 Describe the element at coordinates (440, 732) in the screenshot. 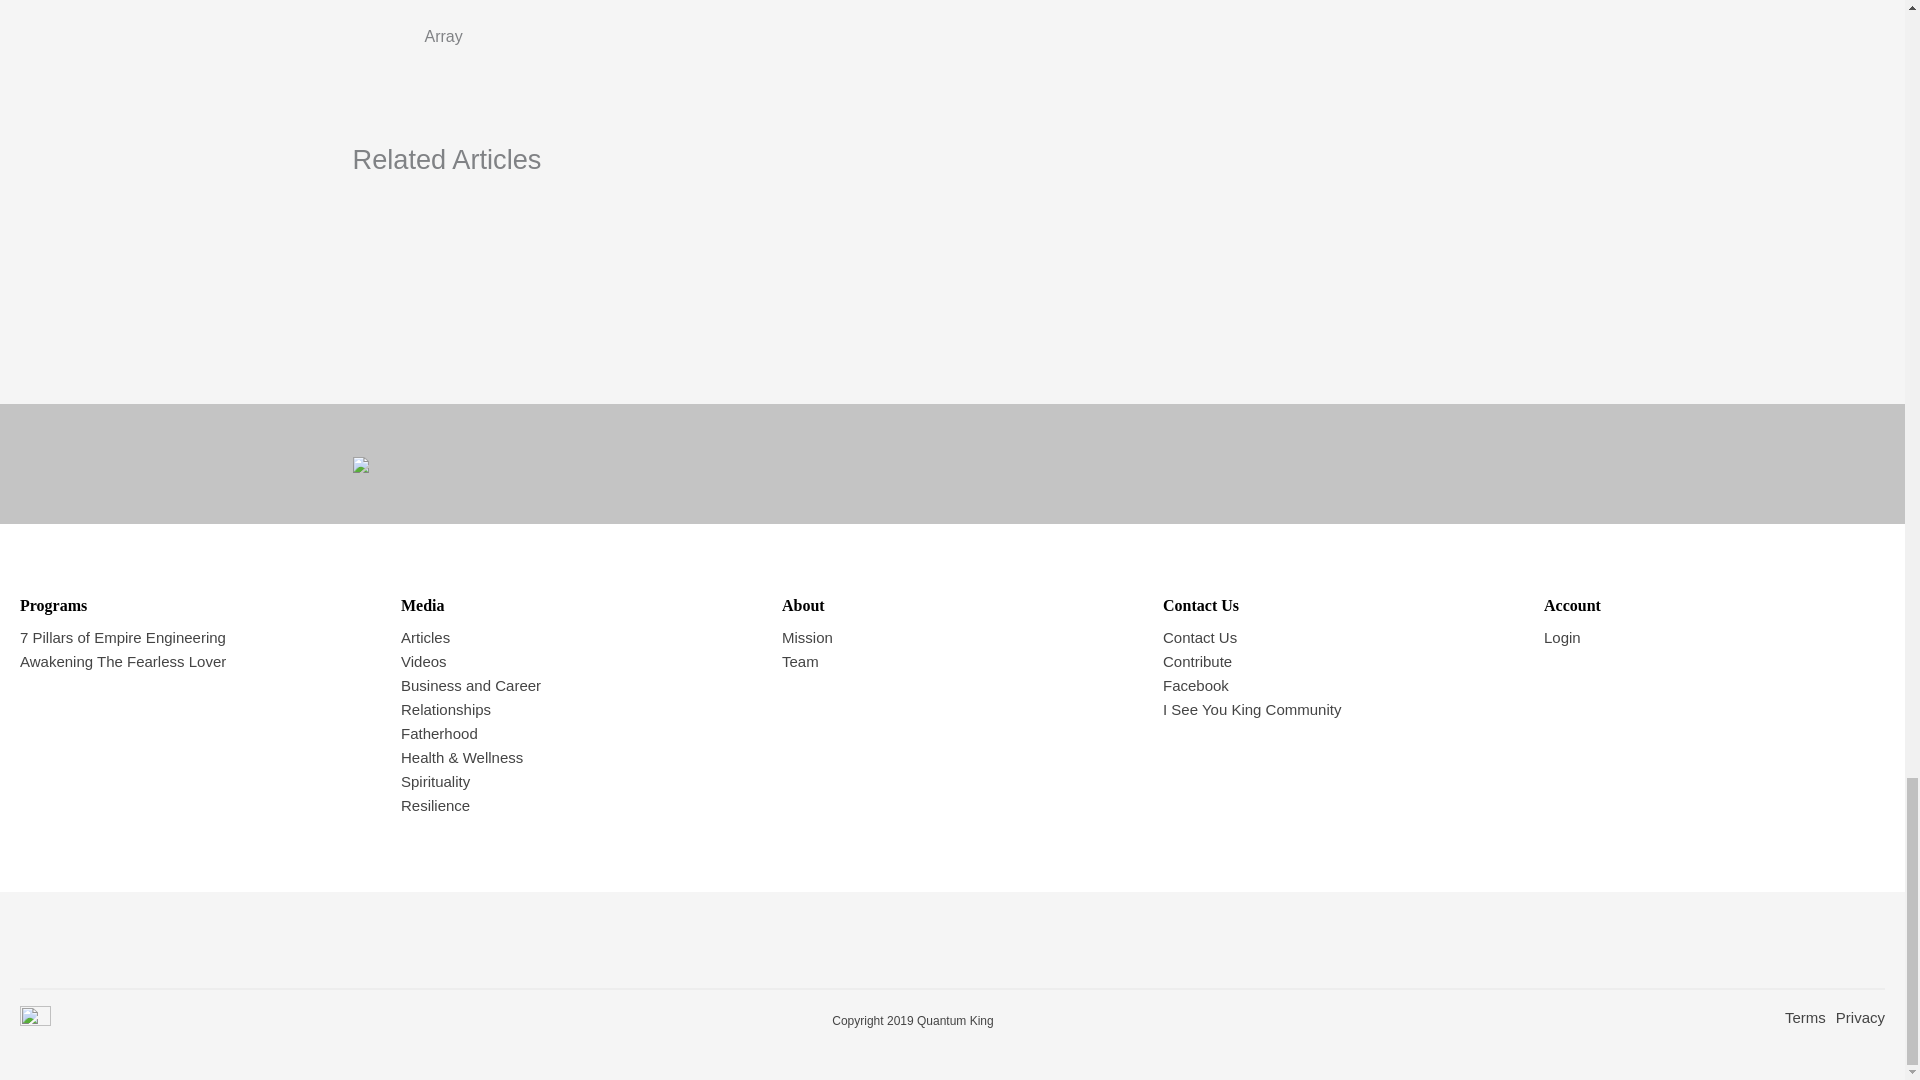

I see `Fatherhood` at that location.